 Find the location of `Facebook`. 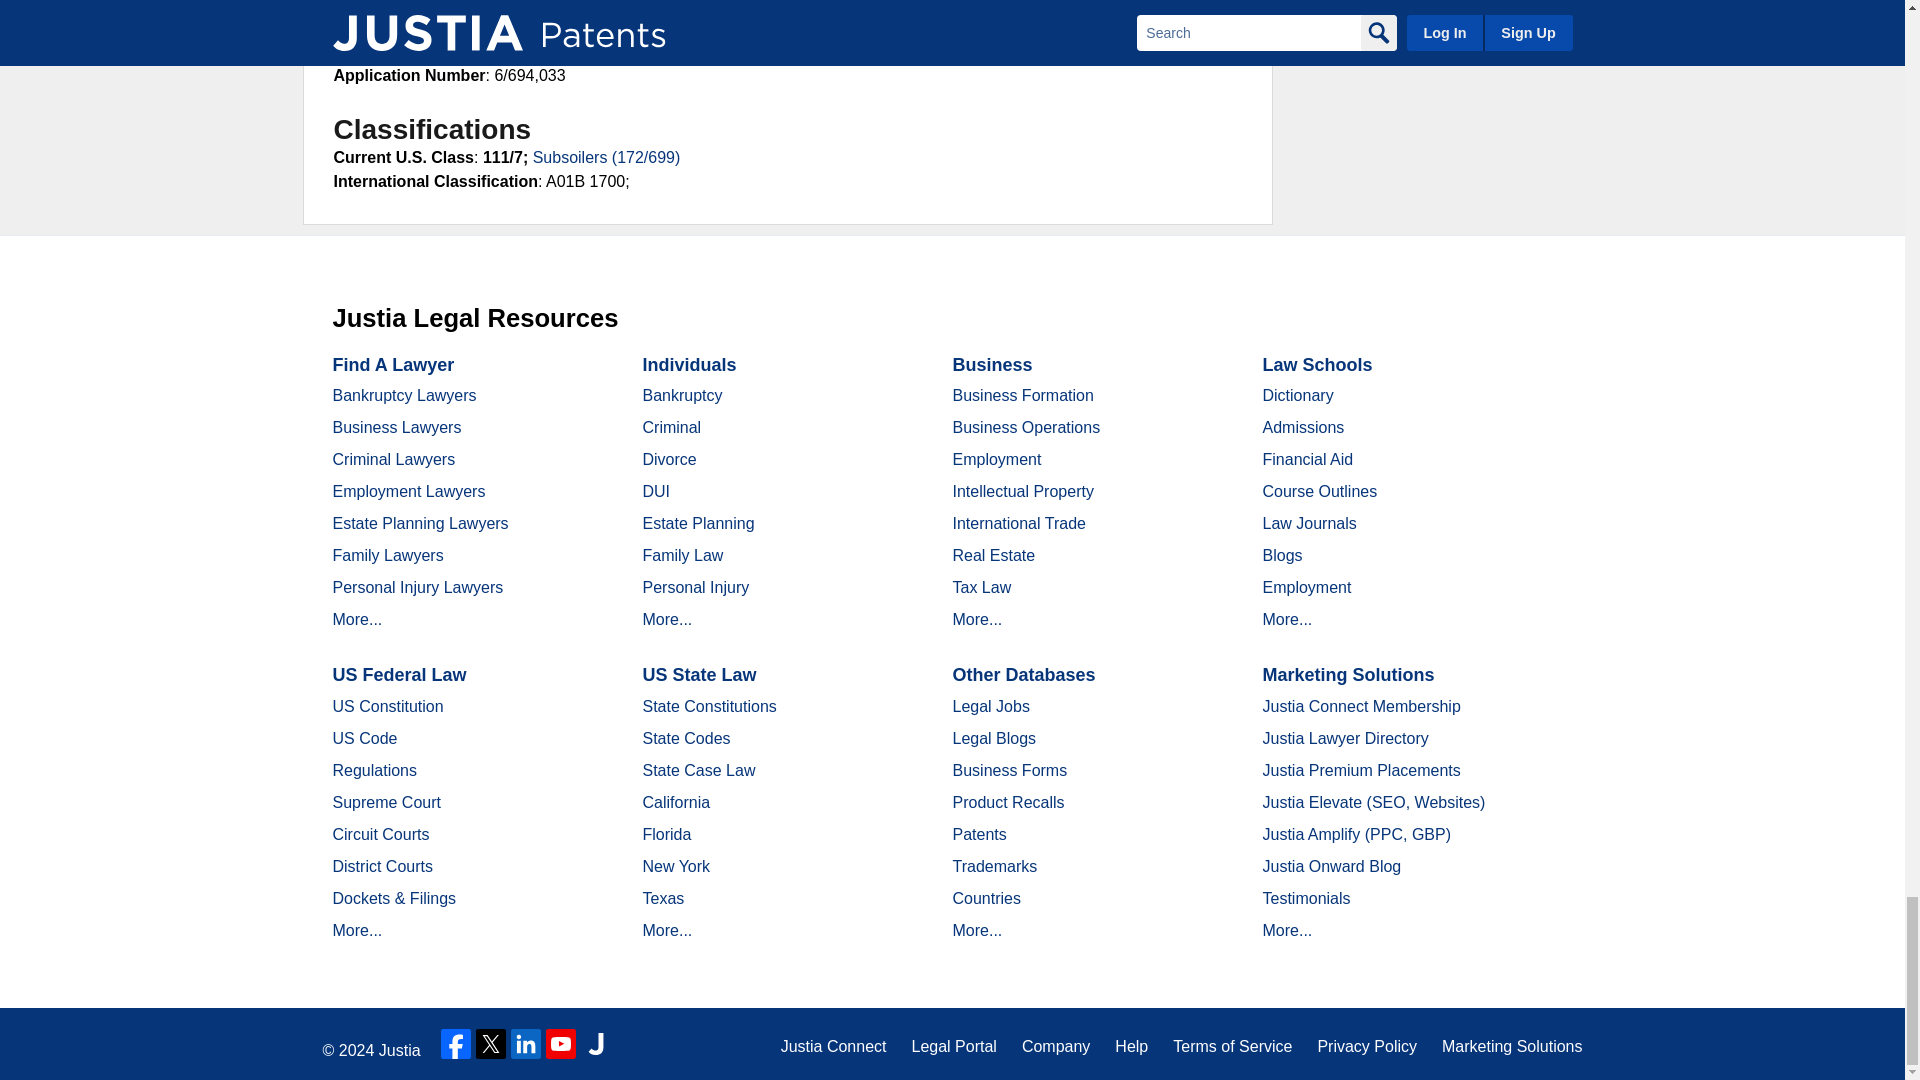

Facebook is located at coordinates (456, 1044).